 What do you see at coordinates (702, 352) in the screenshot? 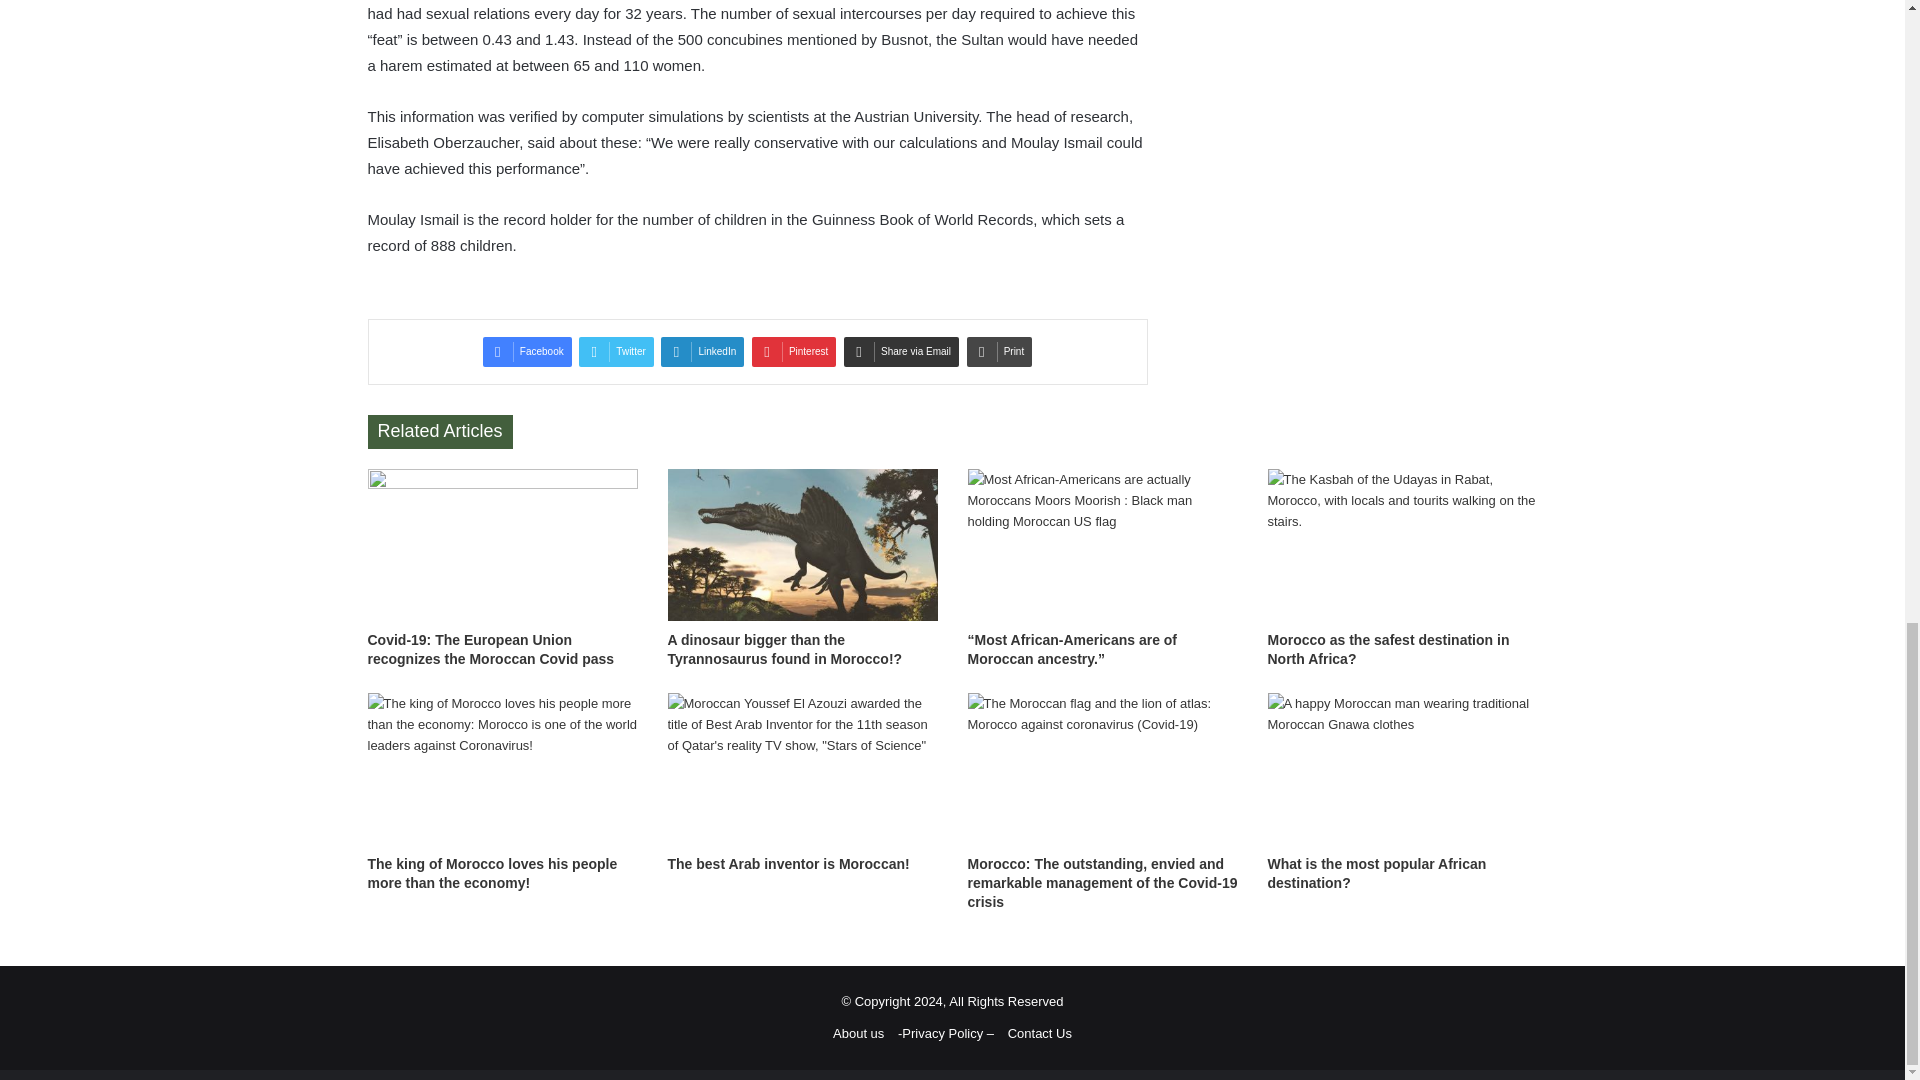
I see `LinkedIn` at bounding box center [702, 352].